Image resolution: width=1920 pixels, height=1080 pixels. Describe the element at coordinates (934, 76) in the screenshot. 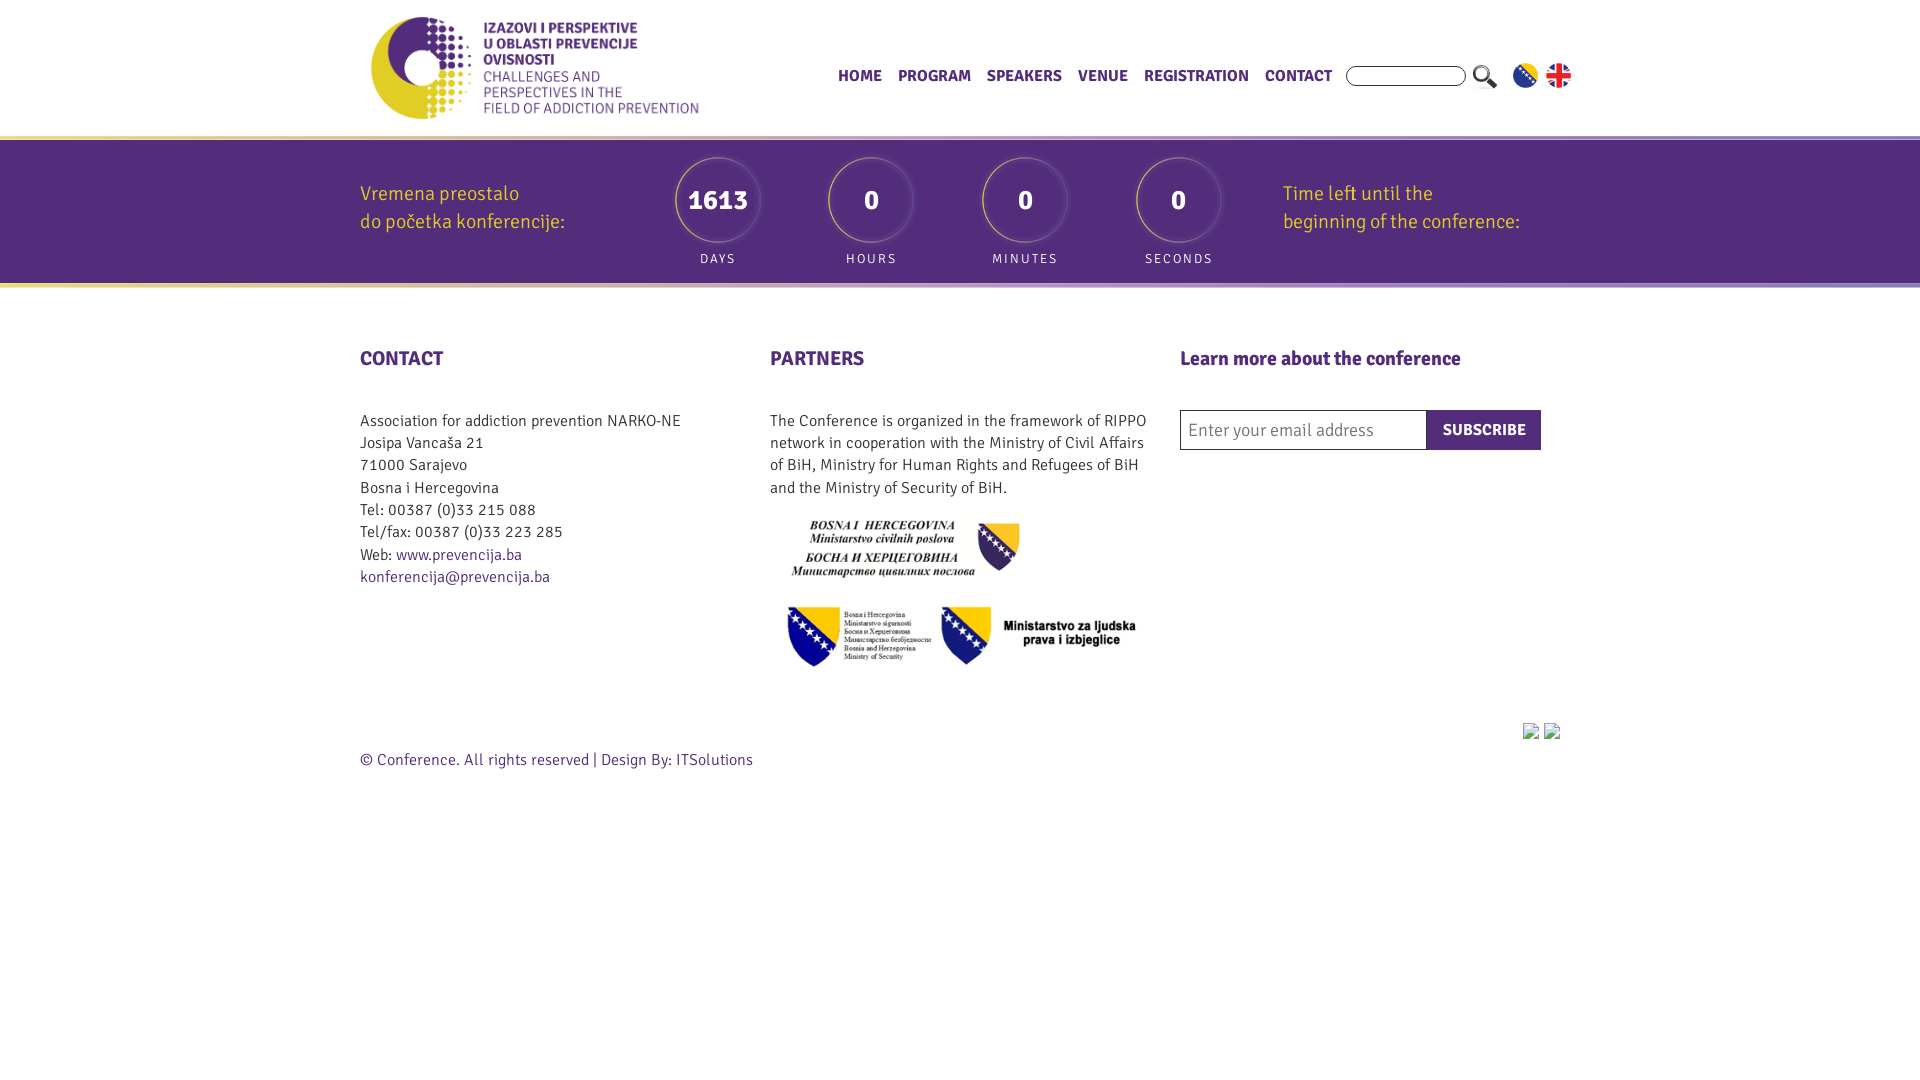

I see `PROGRAM` at that location.